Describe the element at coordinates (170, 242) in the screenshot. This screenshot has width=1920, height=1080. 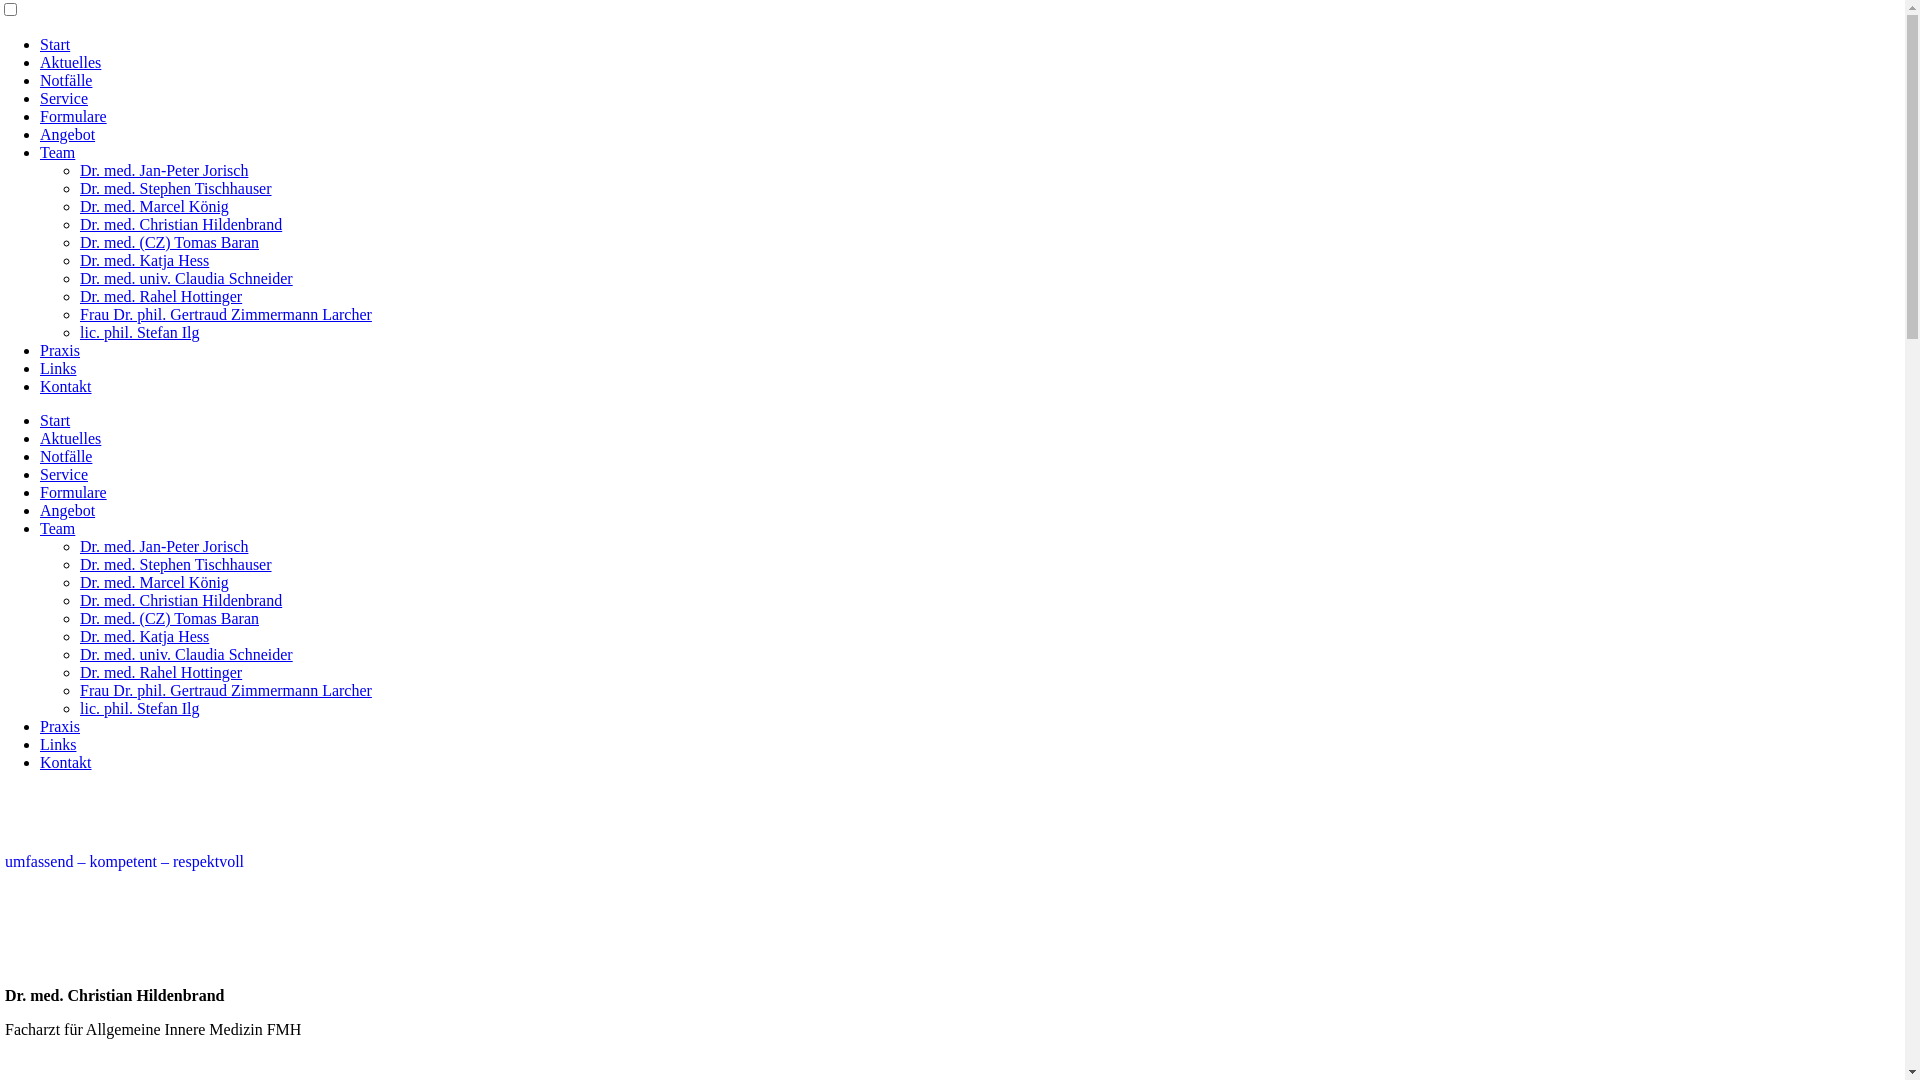
I see `Dr. med. (CZ) Tomas Baran` at that location.